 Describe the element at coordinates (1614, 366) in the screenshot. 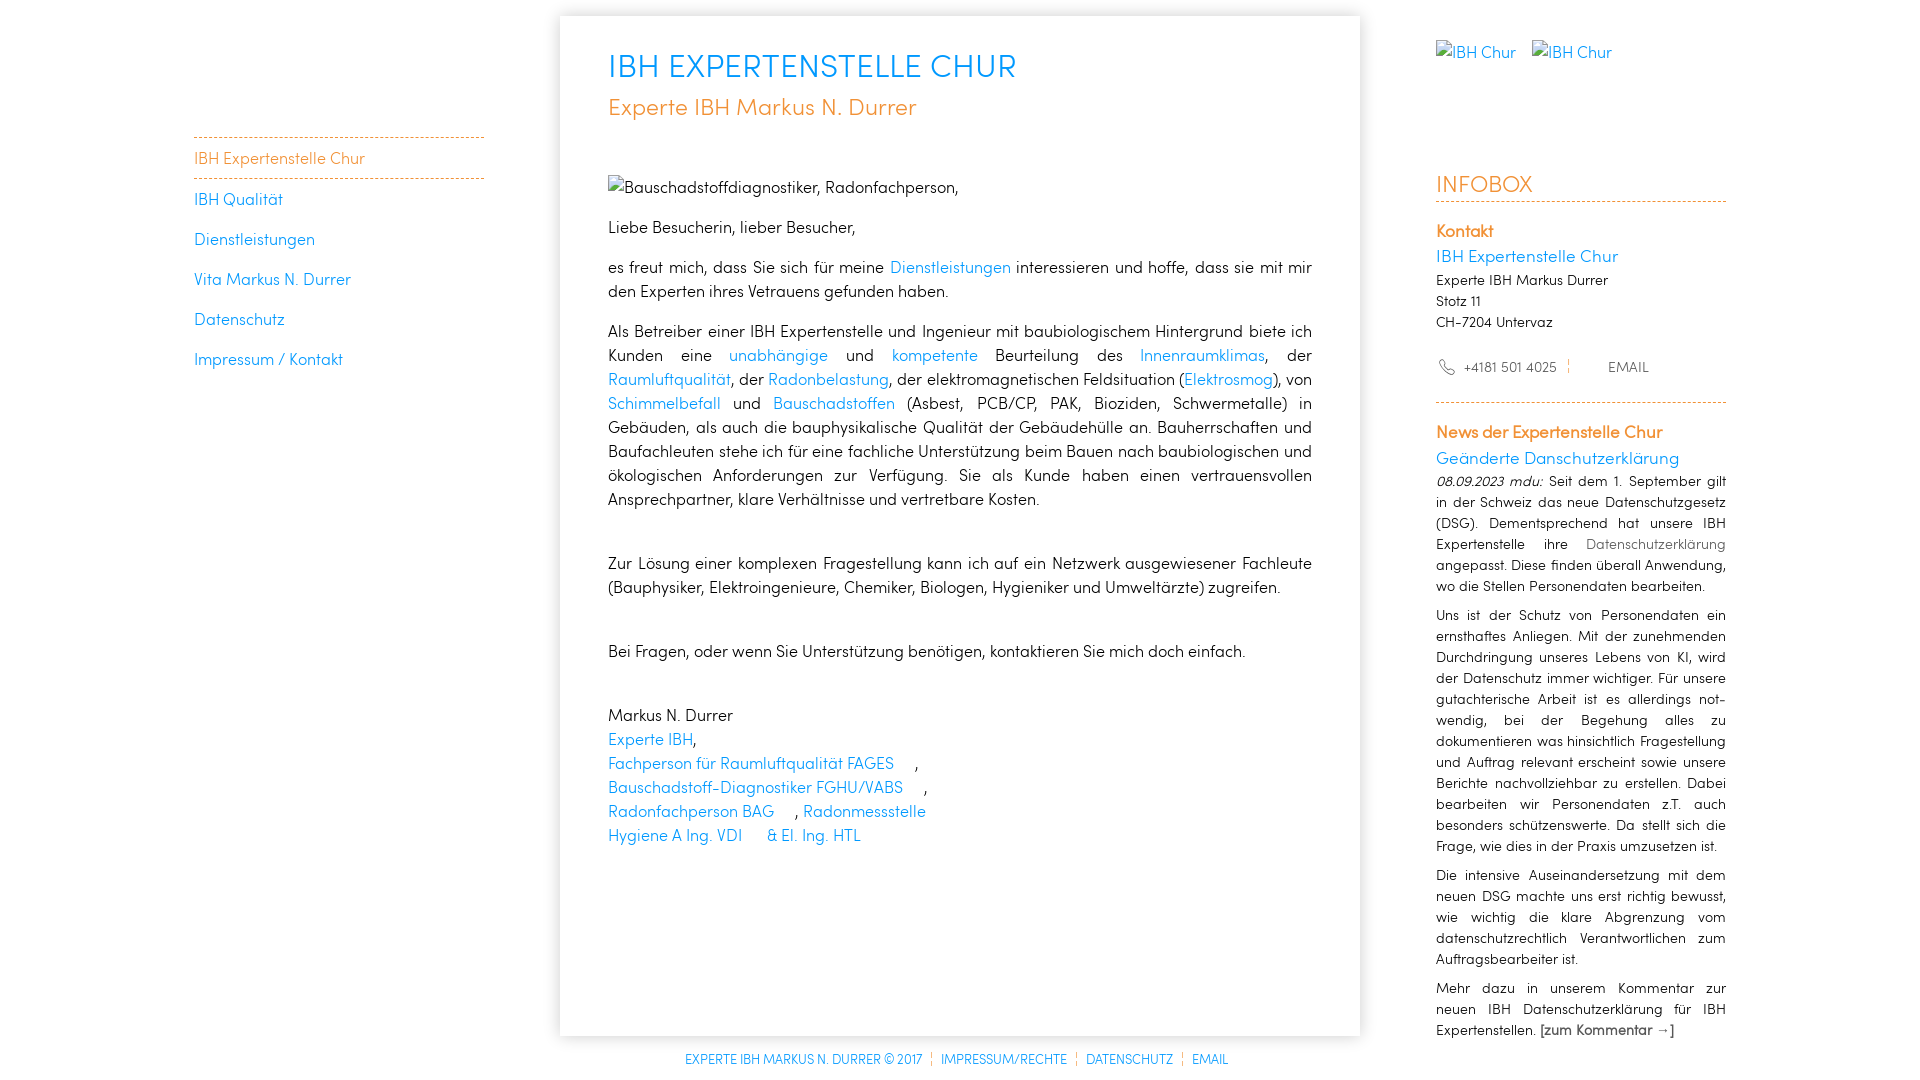

I see `EMAIL` at that location.